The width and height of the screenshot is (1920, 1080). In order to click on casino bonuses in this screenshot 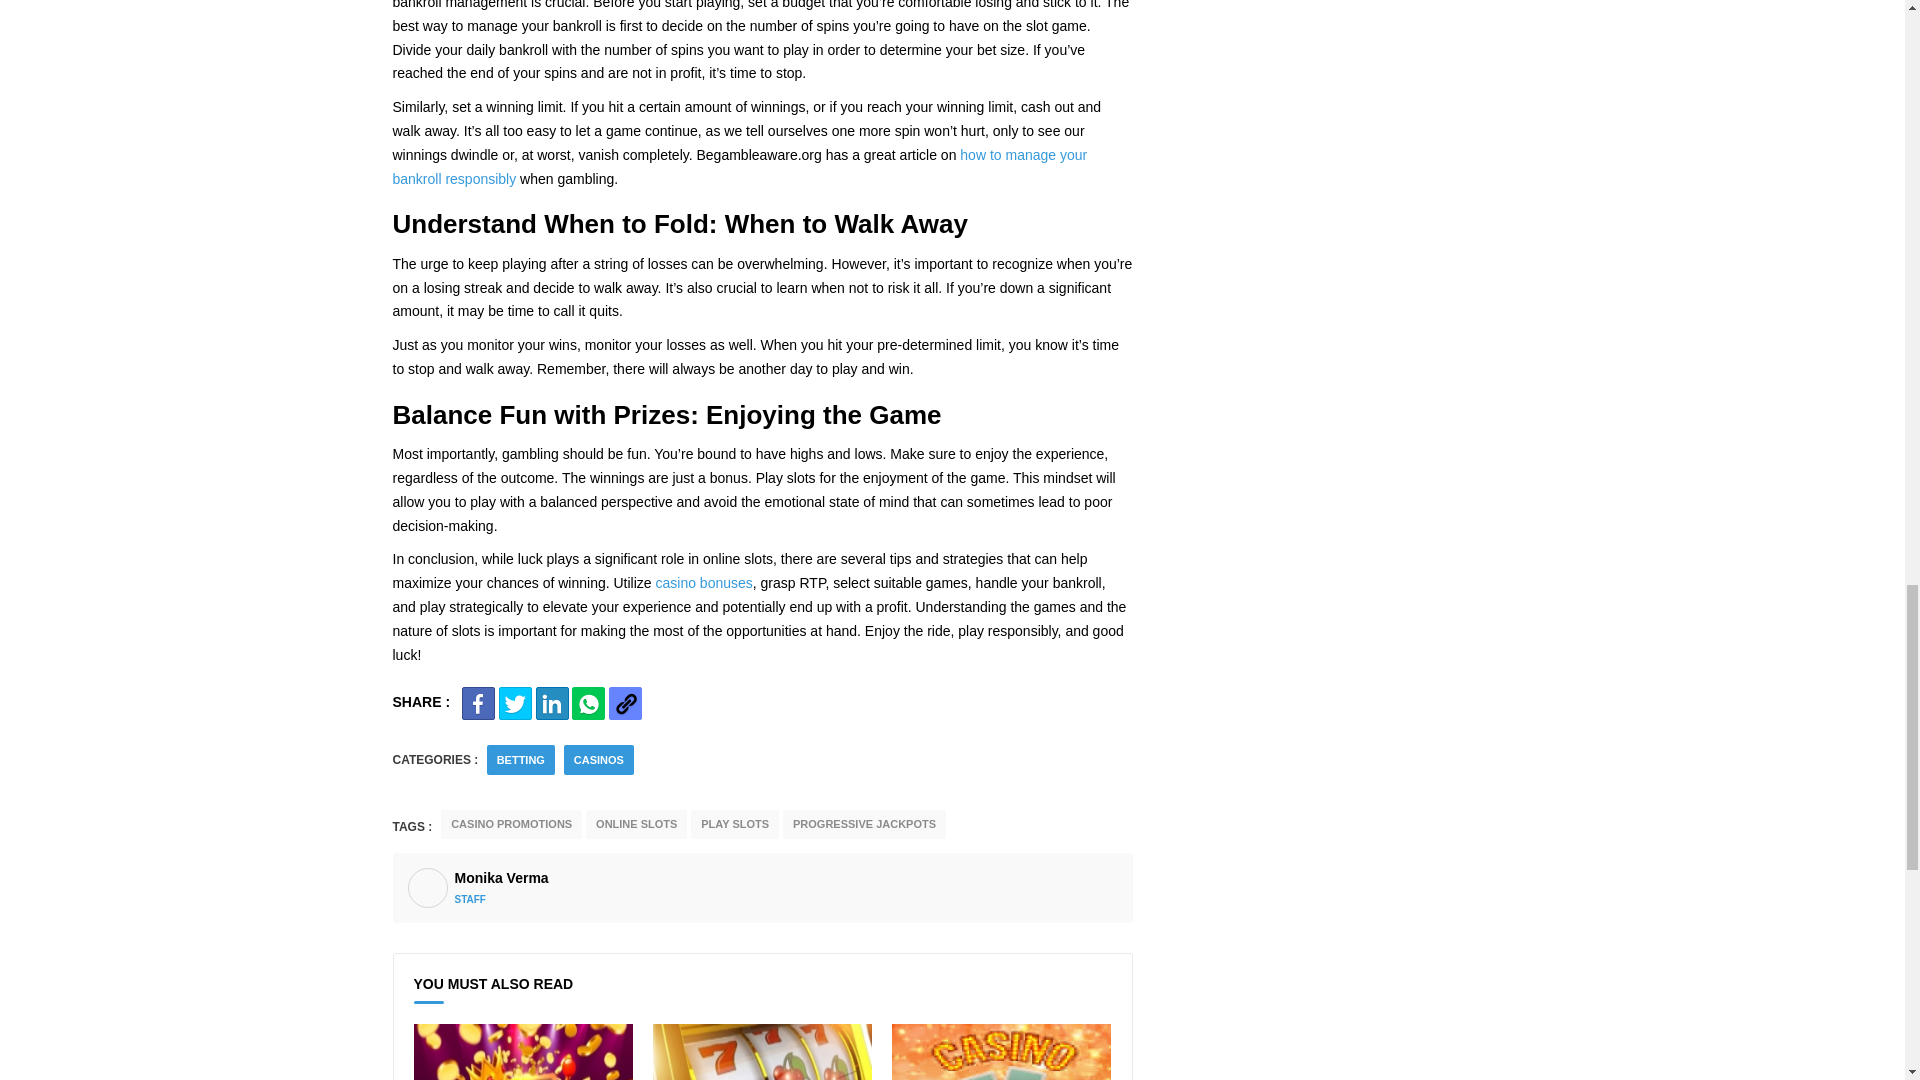, I will do `click(704, 582)`.